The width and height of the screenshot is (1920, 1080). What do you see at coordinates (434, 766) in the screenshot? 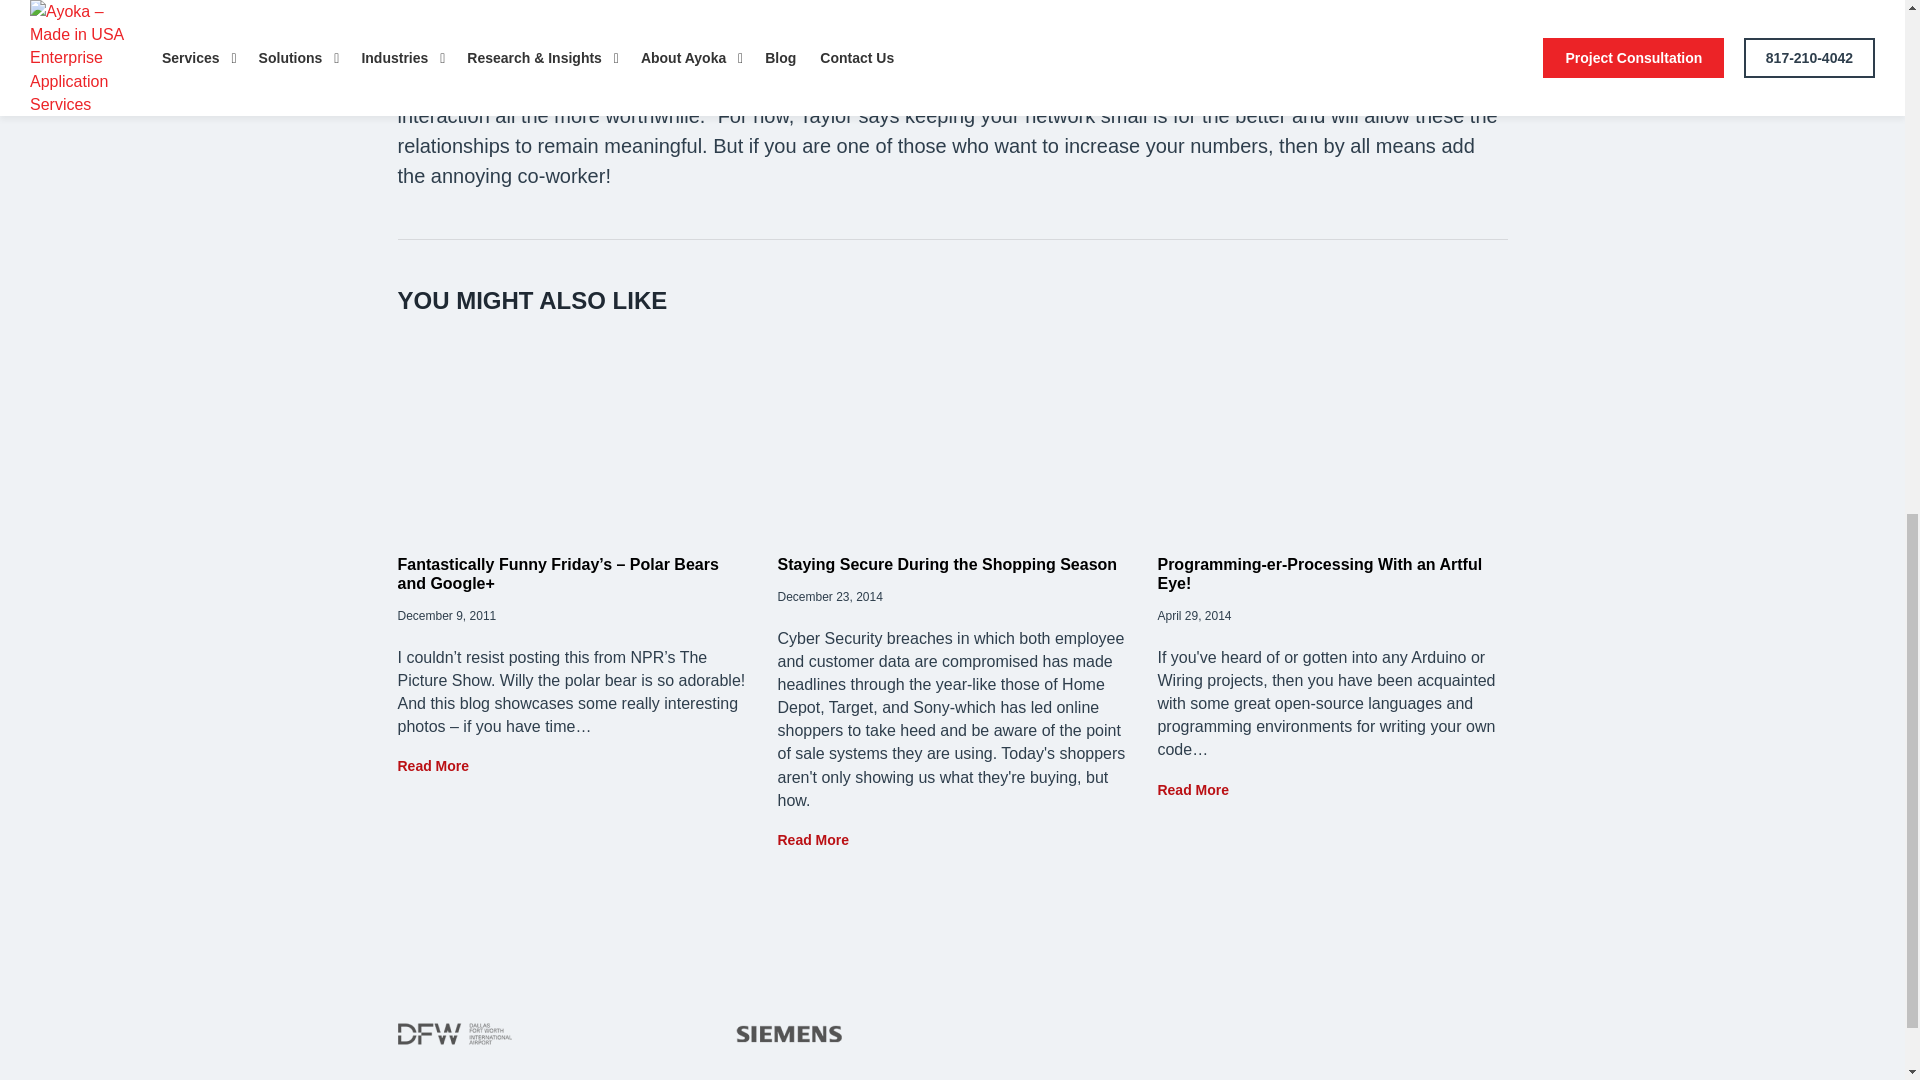
I see `Read More` at bounding box center [434, 766].